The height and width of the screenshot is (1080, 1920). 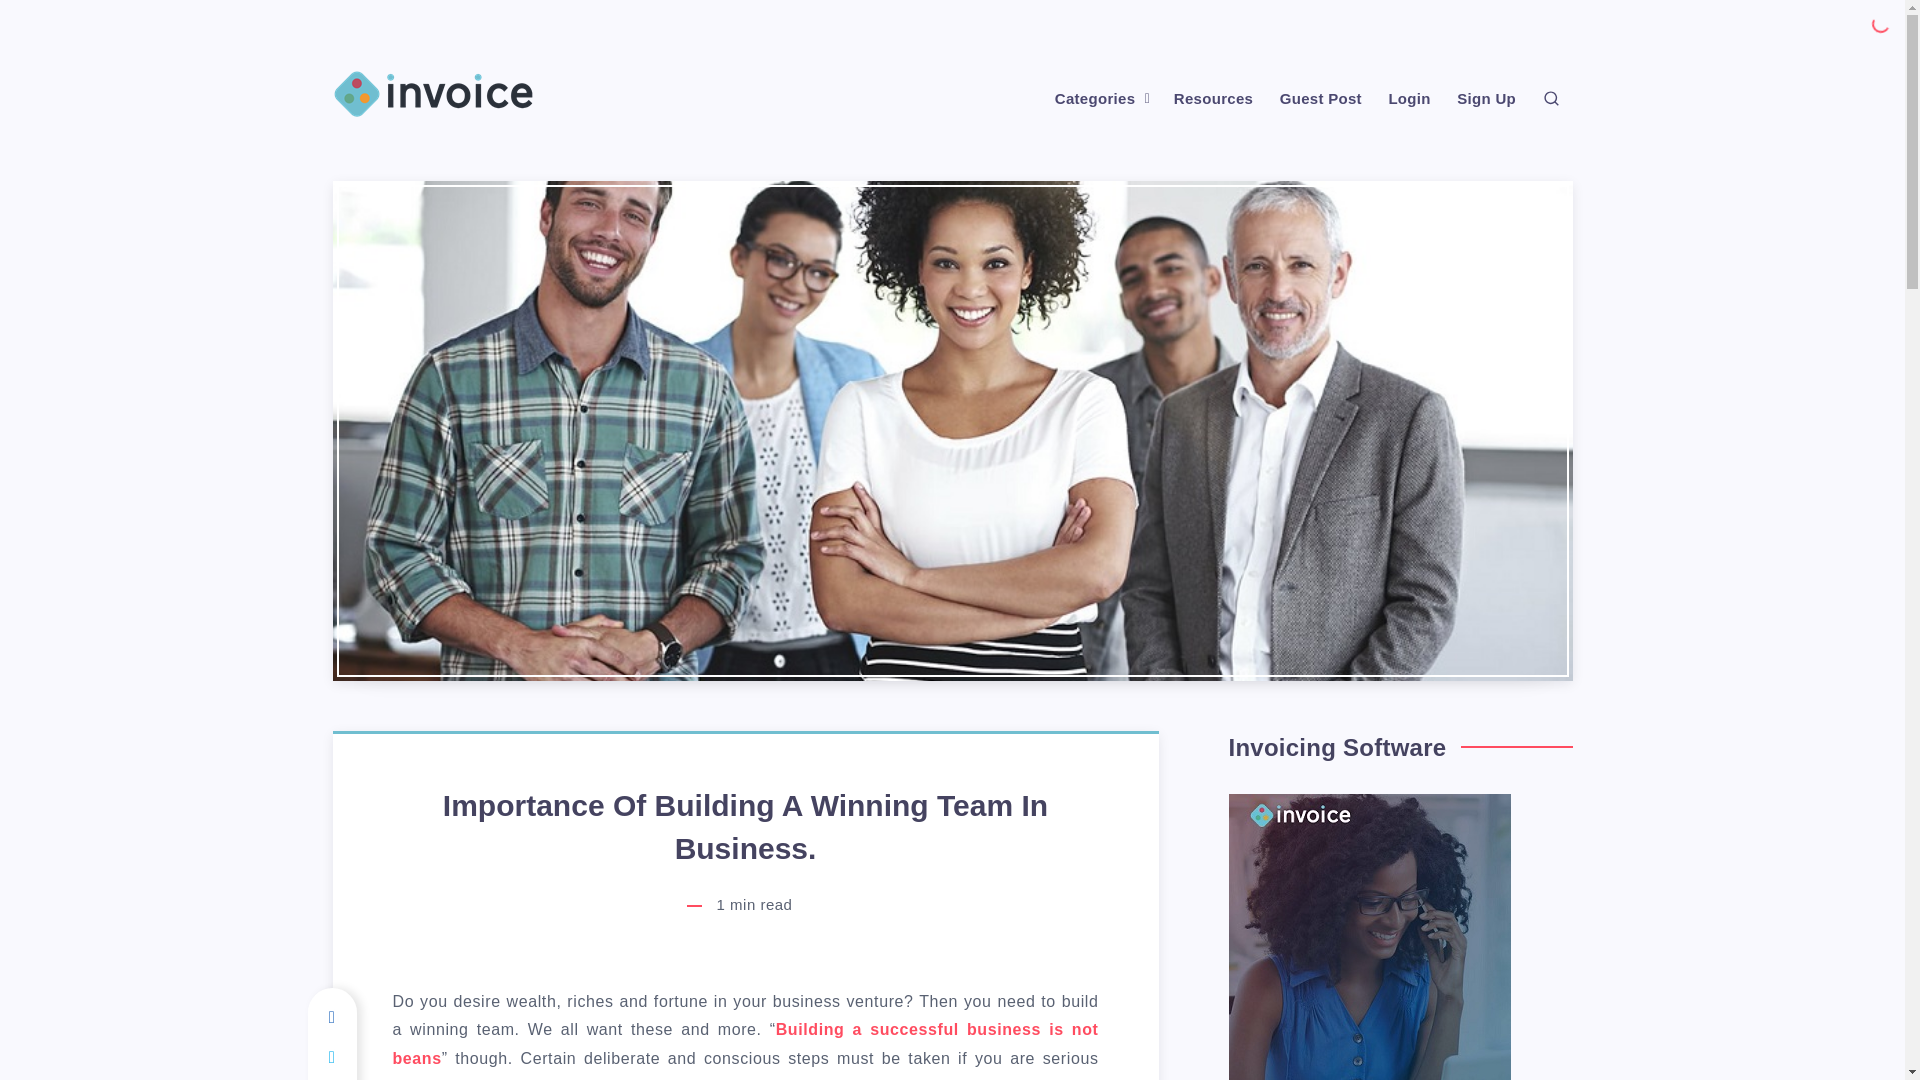 I want to click on Sign Up, so click(x=1486, y=99).